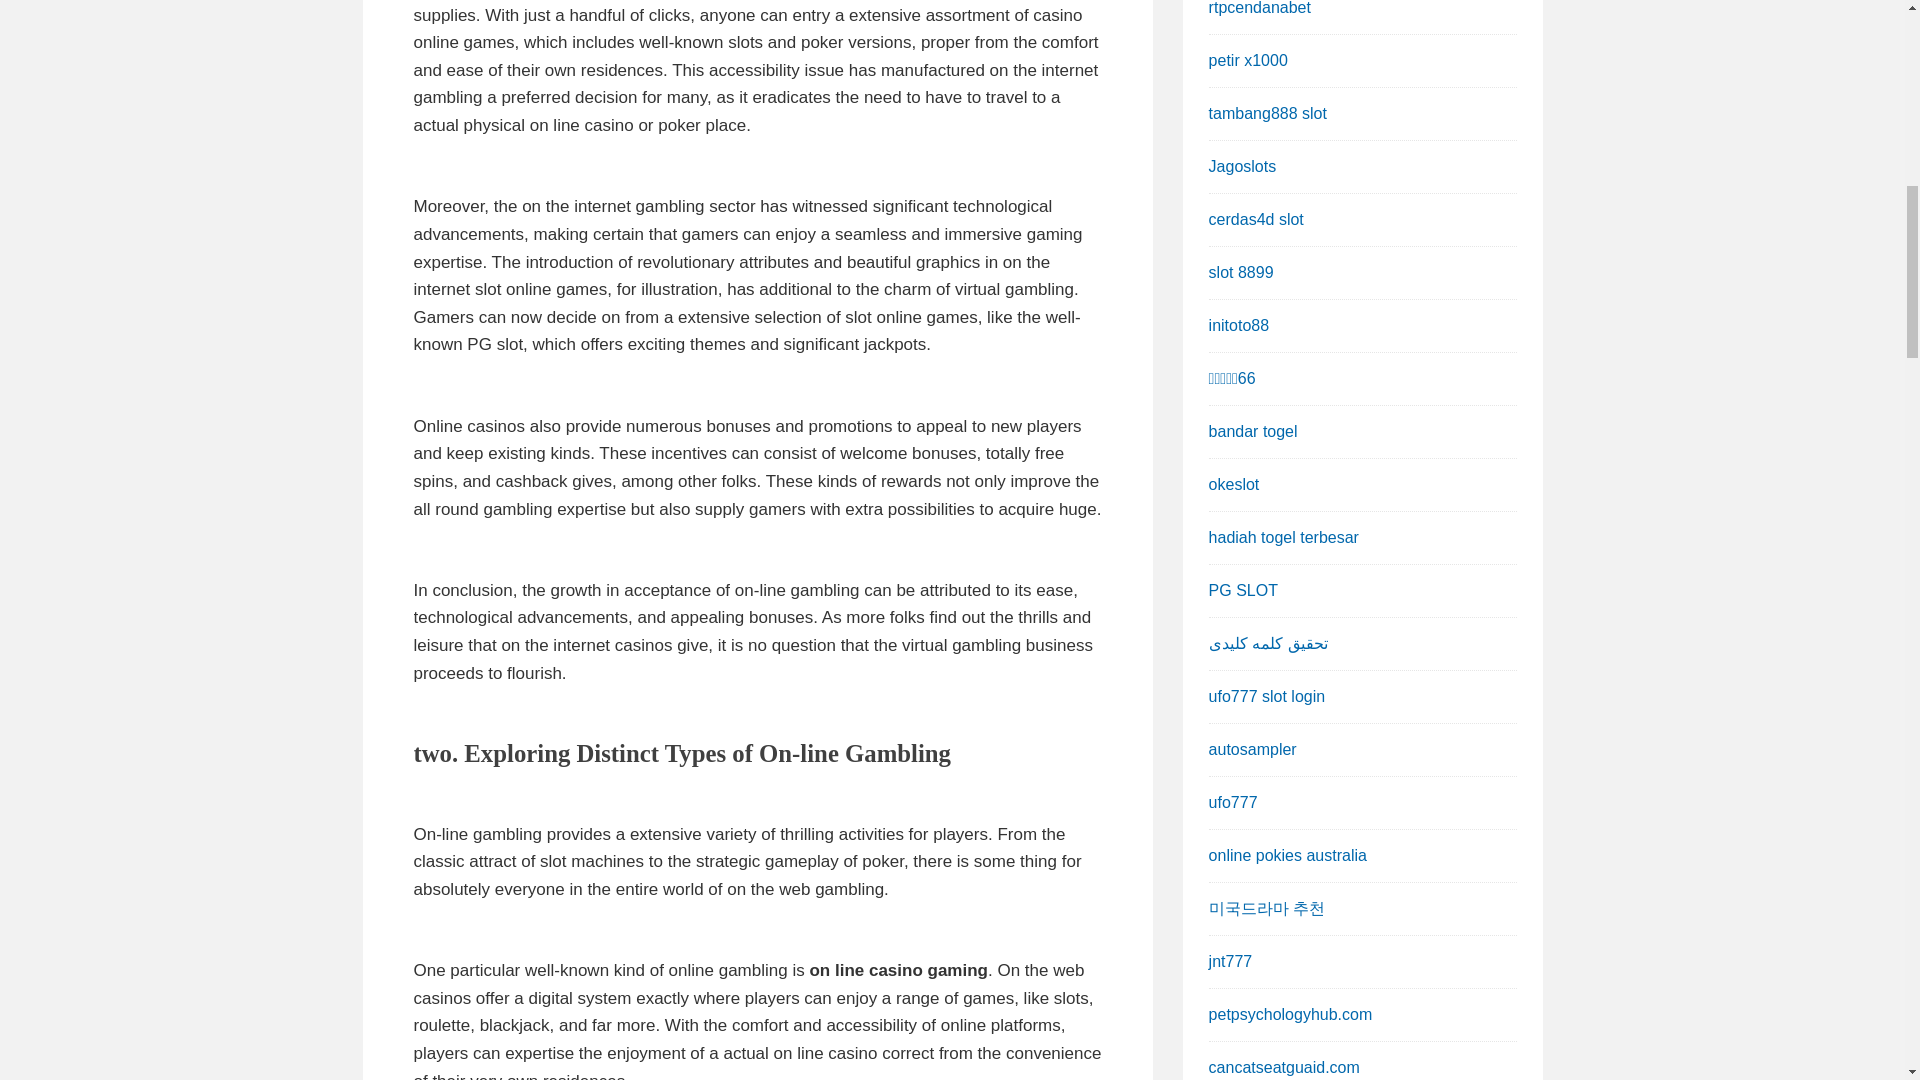 This screenshot has width=1920, height=1080. I want to click on petir x1000, so click(1248, 60).